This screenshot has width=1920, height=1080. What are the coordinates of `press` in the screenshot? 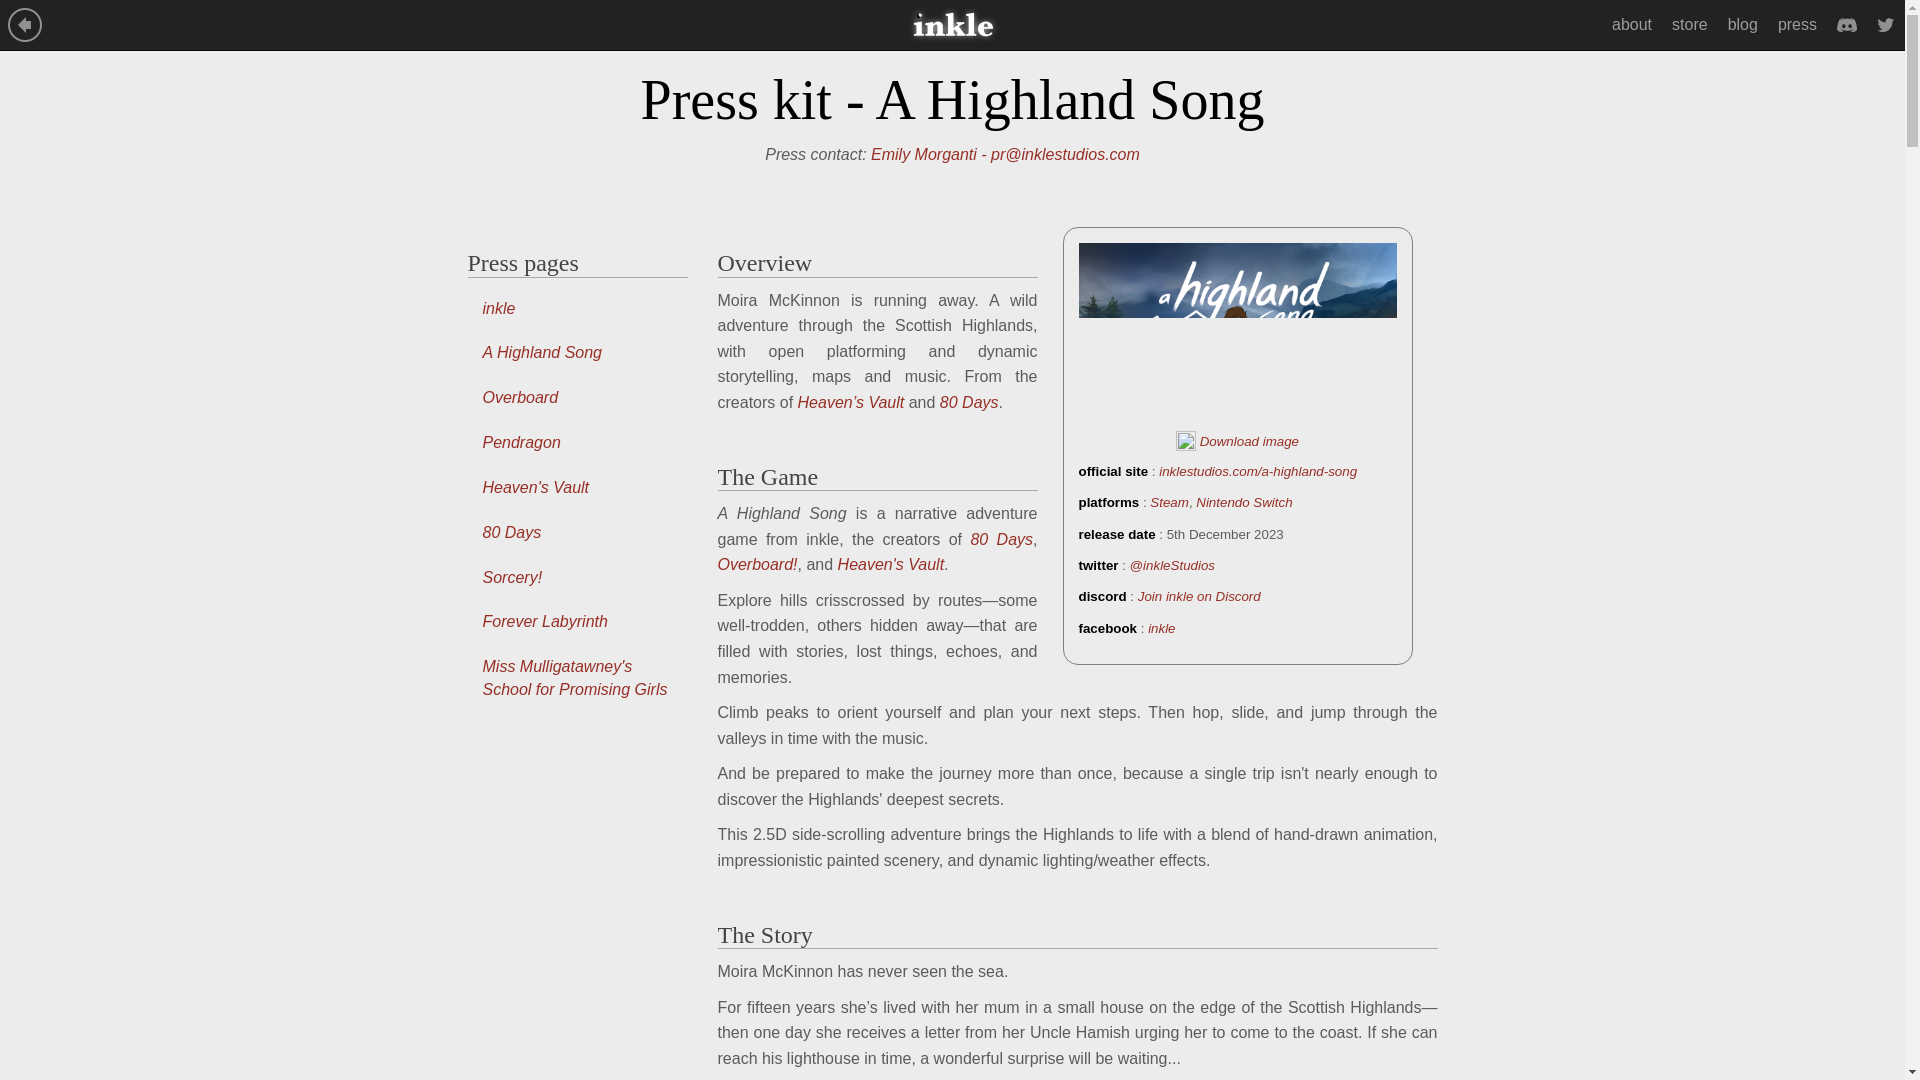 It's located at (1798, 24).